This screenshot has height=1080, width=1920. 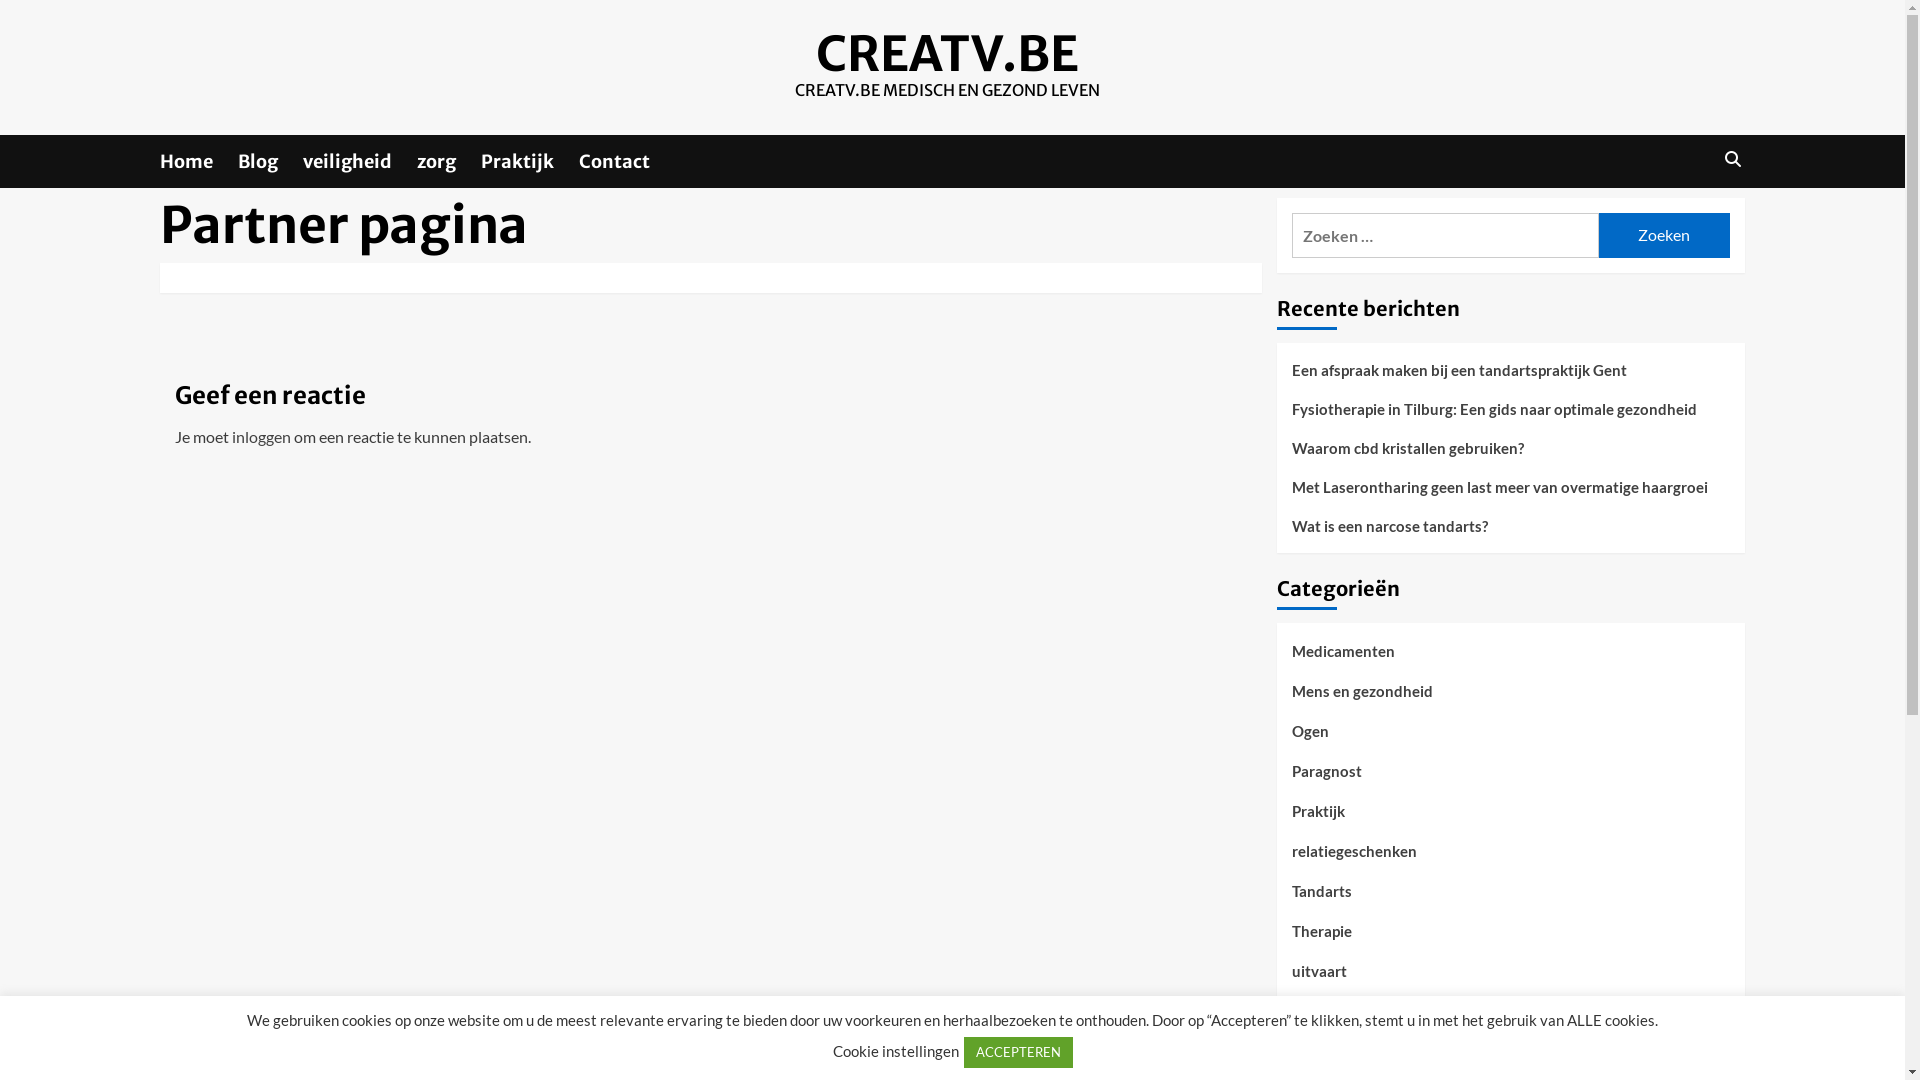 What do you see at coordinates (1327, 778) in the screenshot?
I see `Paragnost` at bounding box center [1327, 778].